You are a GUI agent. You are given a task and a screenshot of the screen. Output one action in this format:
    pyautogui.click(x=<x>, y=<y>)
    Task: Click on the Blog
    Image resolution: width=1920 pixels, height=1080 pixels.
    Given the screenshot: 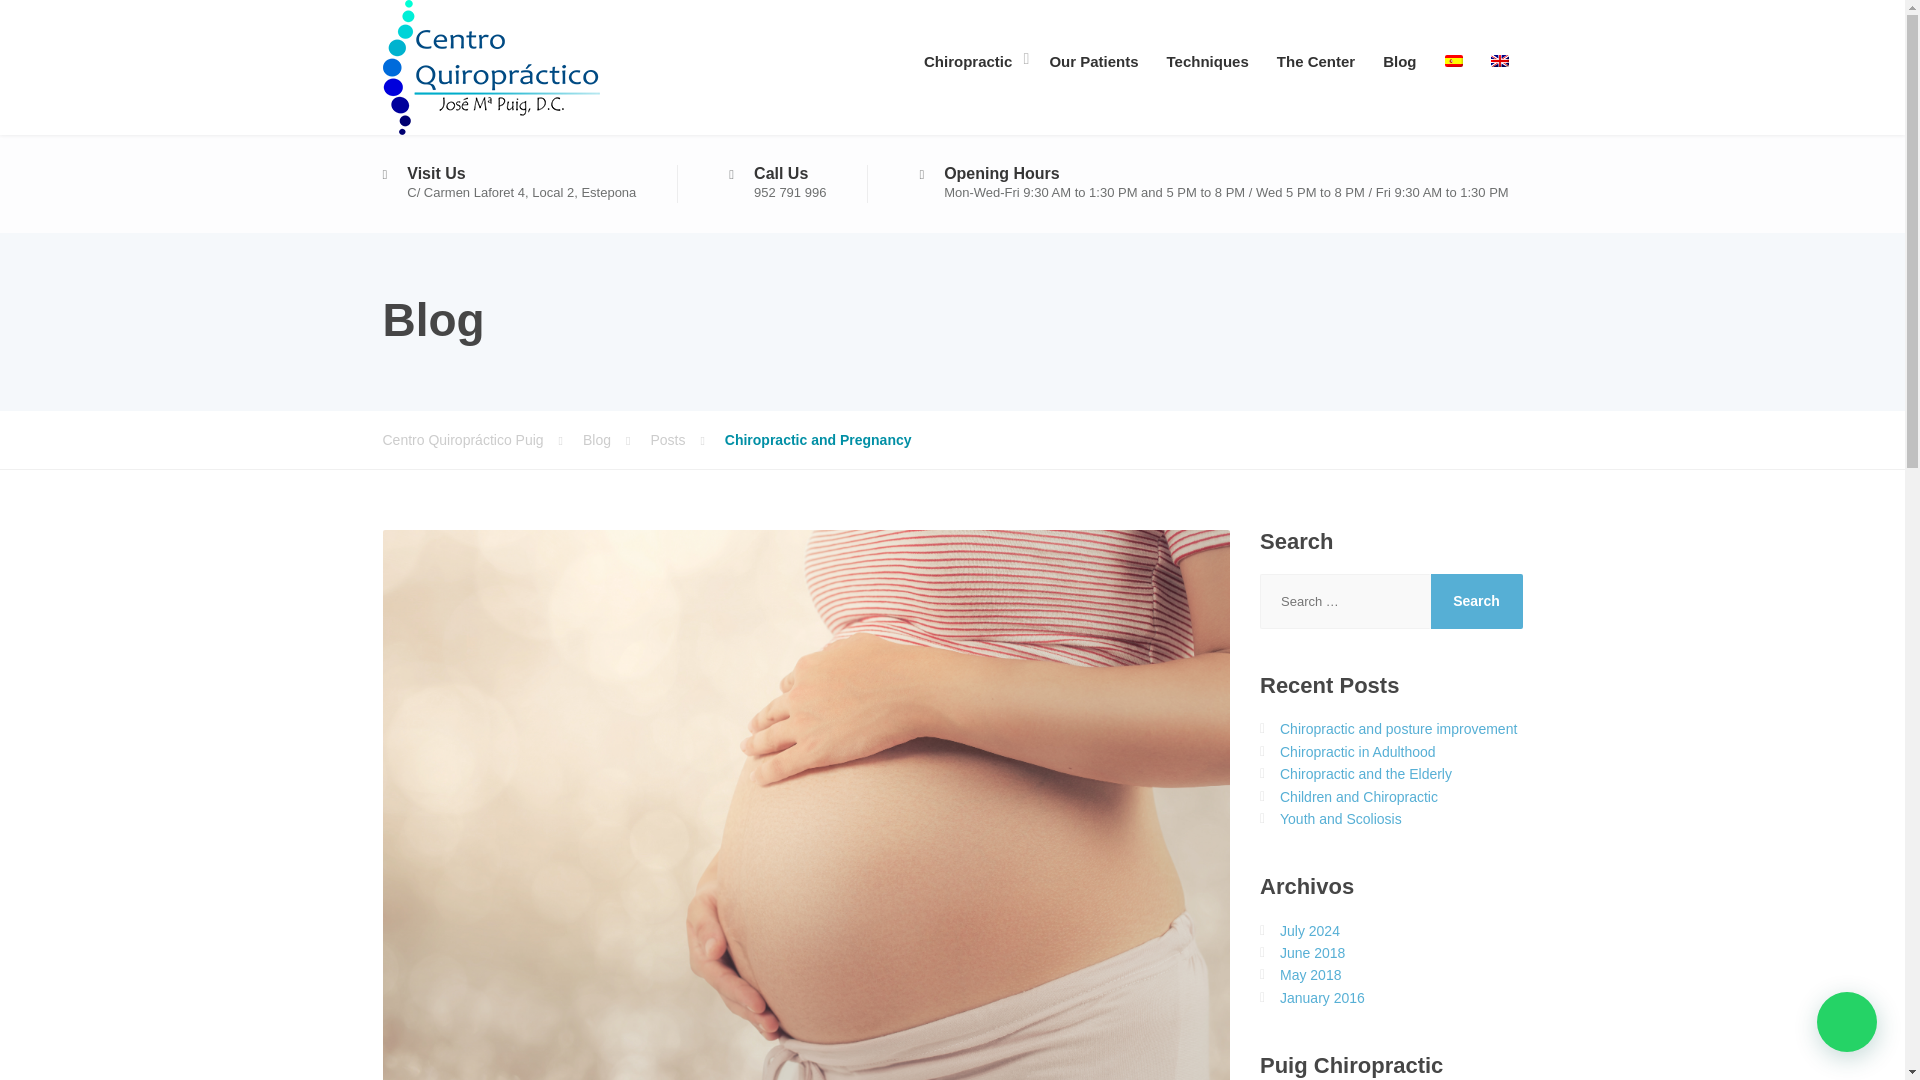 What is the action you would take?
    pyautogui.click(x=616, y=440)
    